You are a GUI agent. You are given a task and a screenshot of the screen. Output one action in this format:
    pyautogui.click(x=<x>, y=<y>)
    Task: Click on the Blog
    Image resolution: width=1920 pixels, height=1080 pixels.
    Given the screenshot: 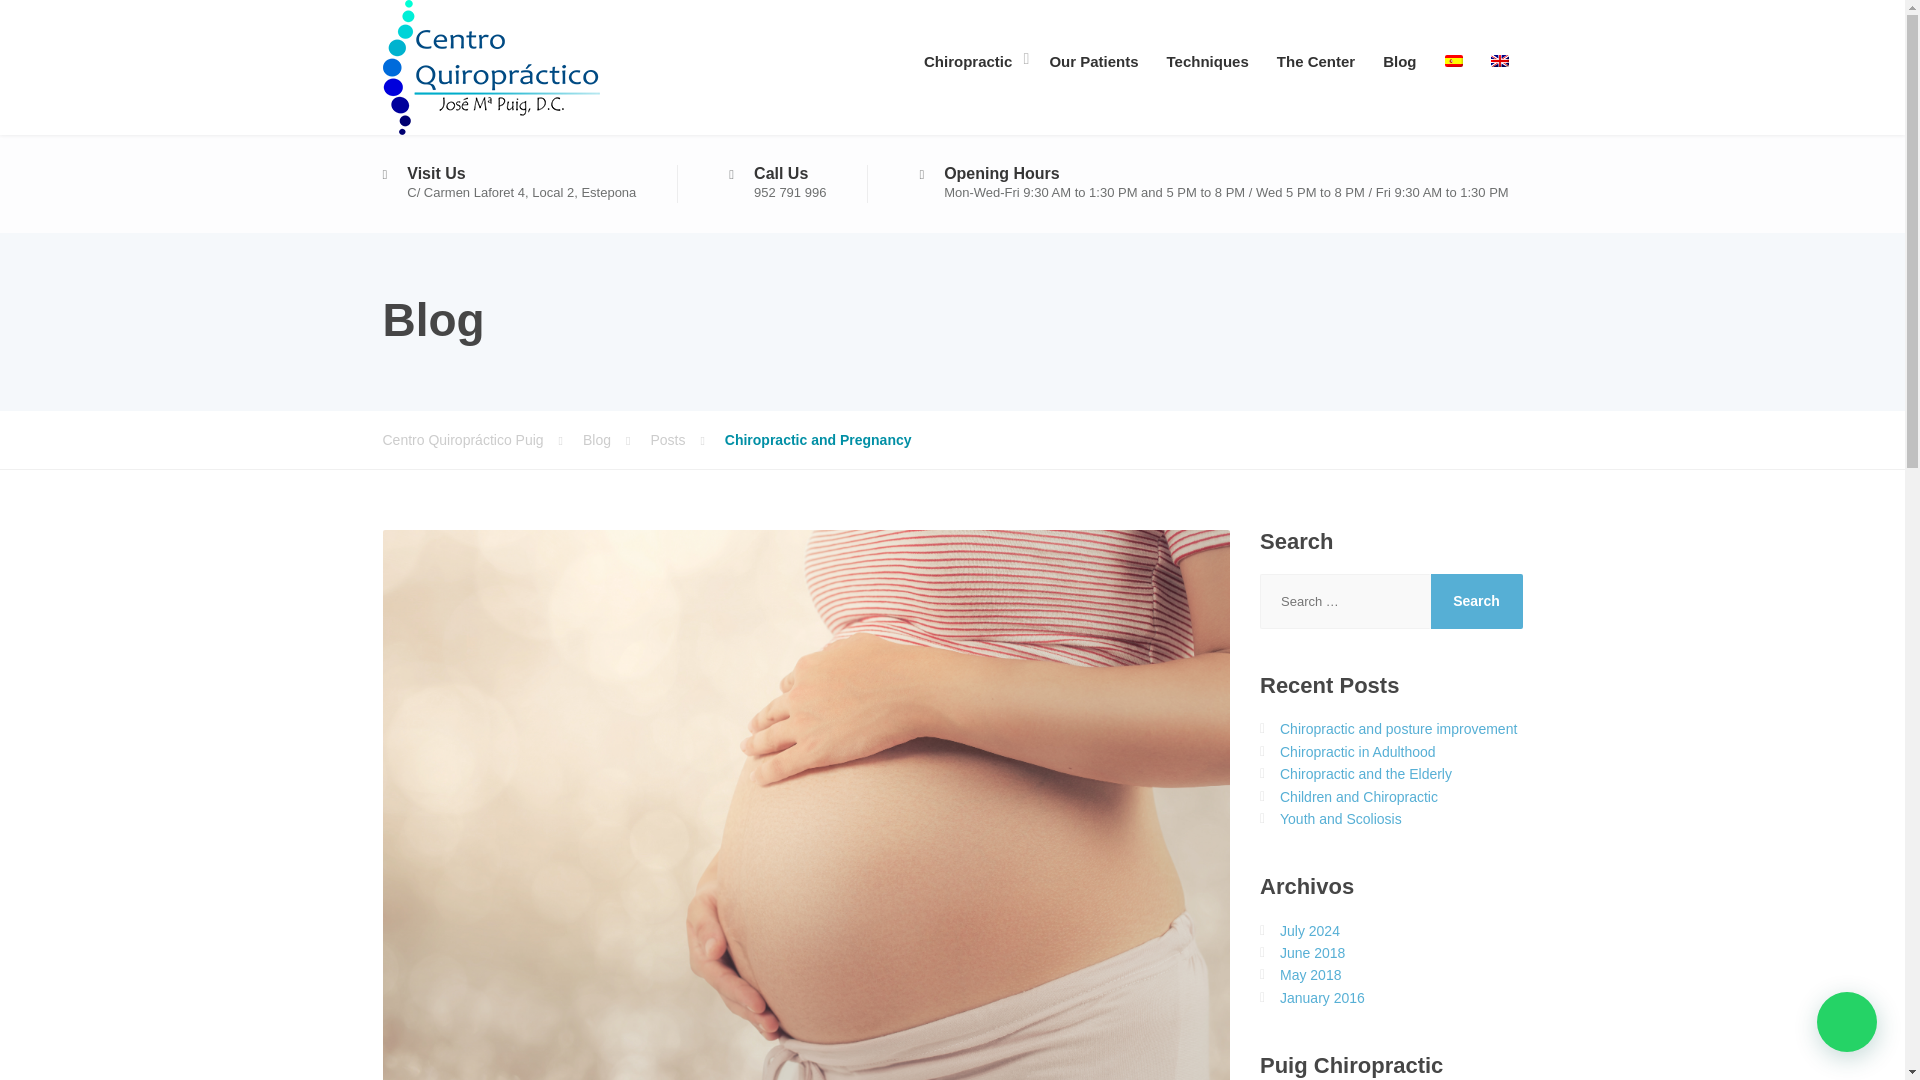 What is the action you would take?
    pyautogui.click(x=616, y=440)
    